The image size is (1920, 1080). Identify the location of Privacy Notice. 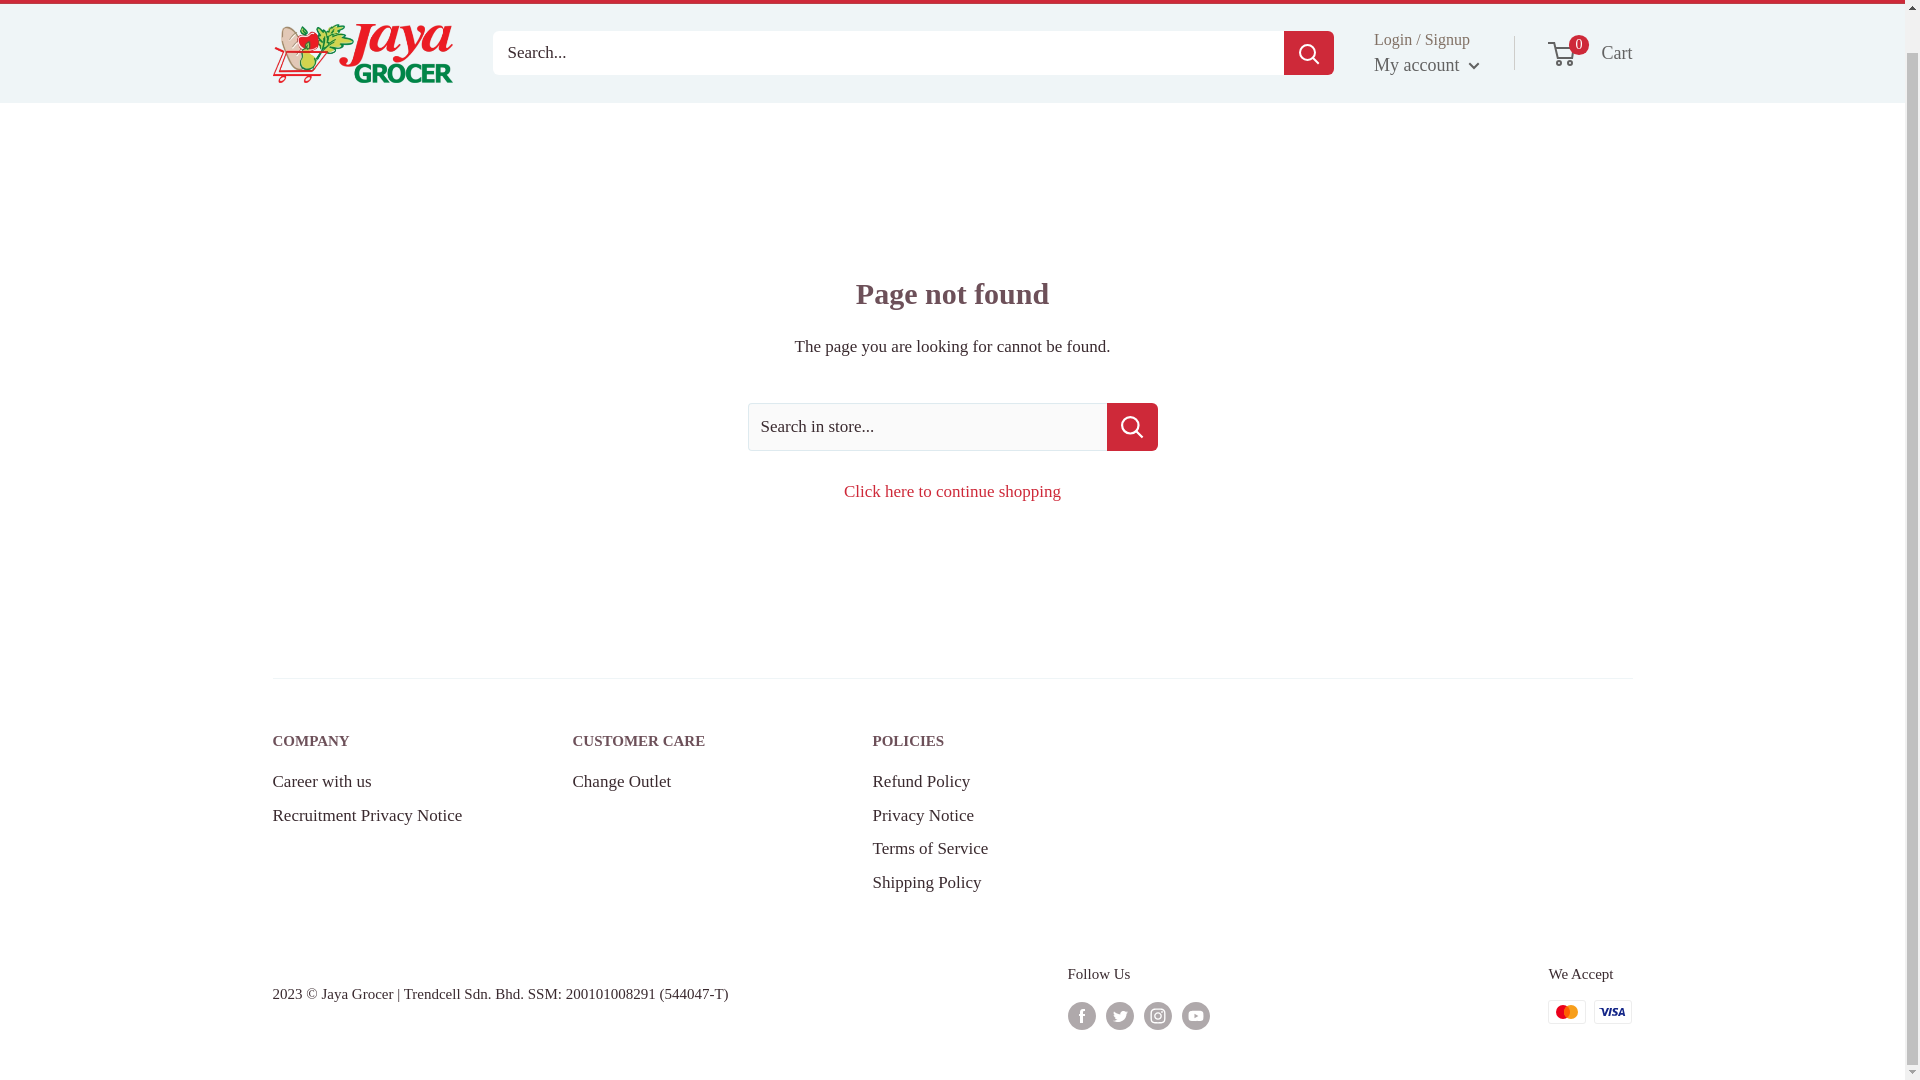
(386, 782).